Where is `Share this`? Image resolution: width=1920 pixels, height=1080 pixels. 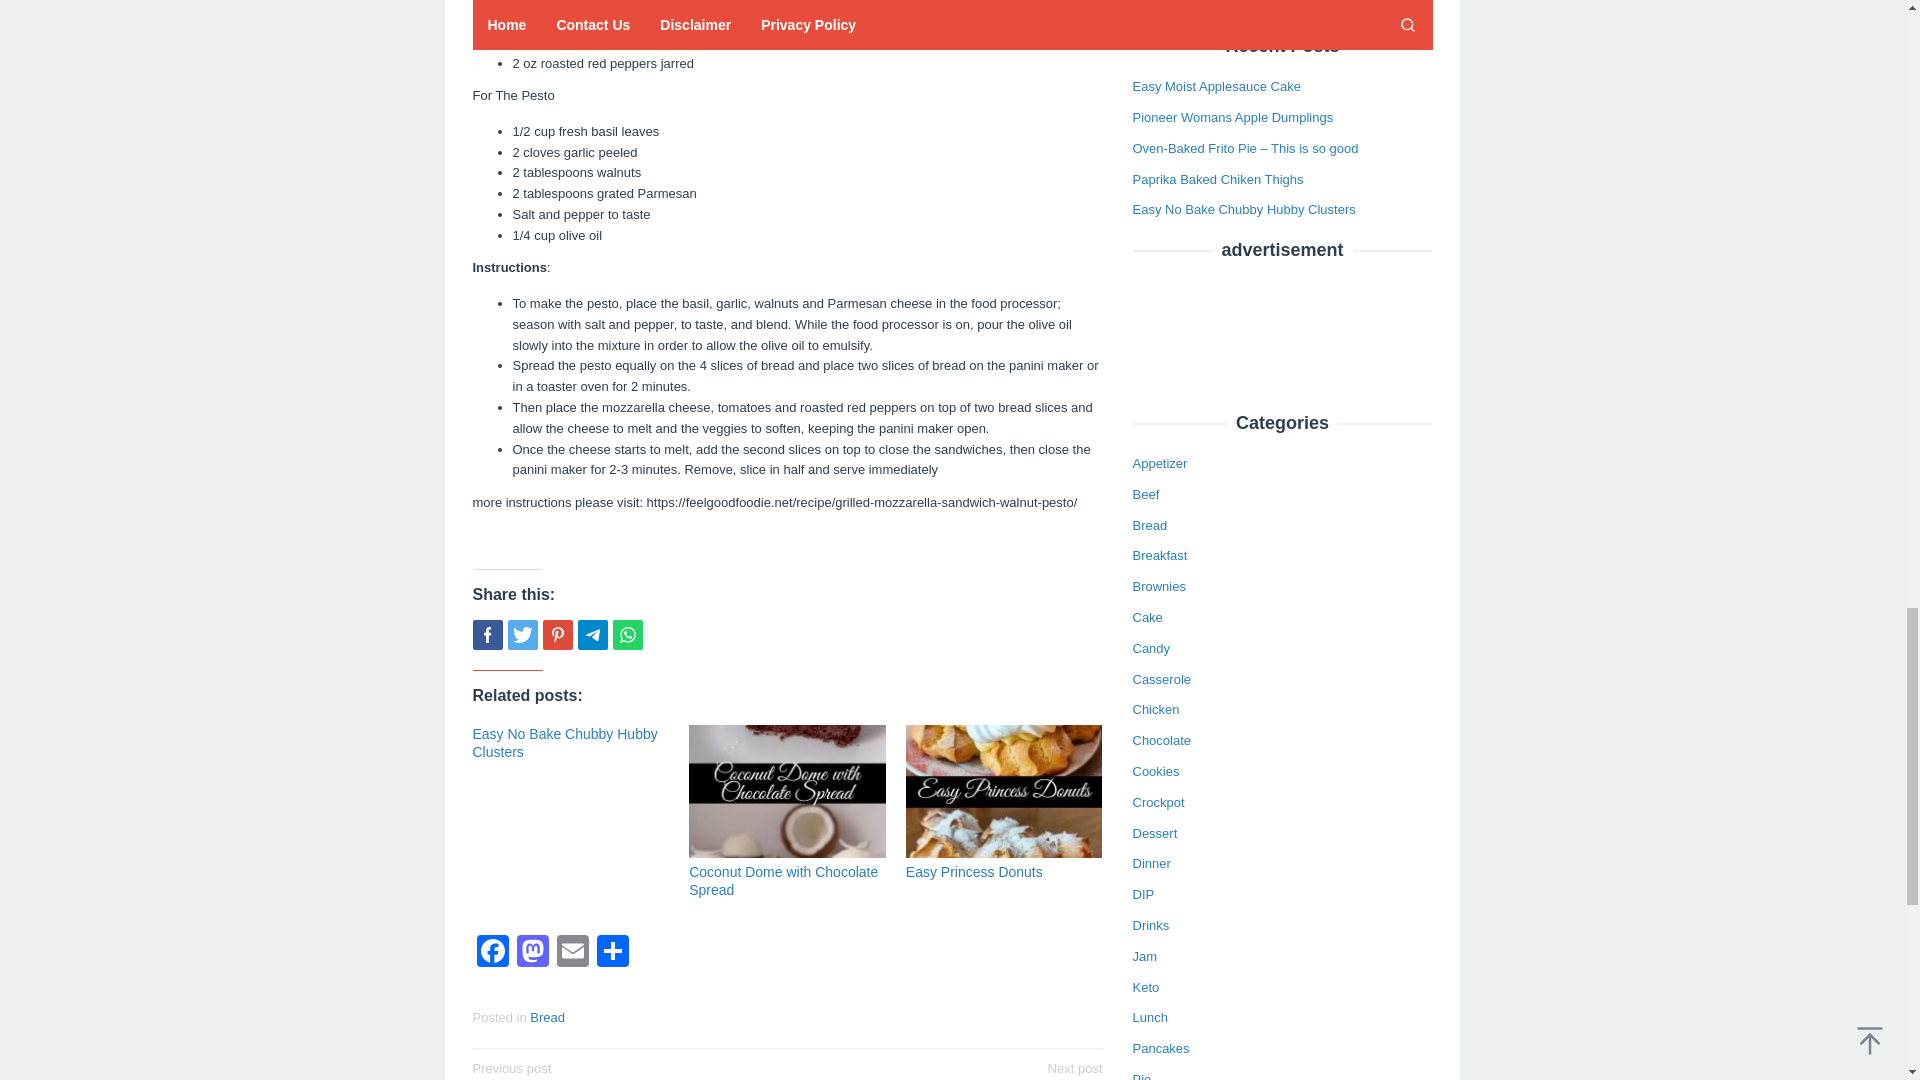
Share this is located at coordinates (486, 634).